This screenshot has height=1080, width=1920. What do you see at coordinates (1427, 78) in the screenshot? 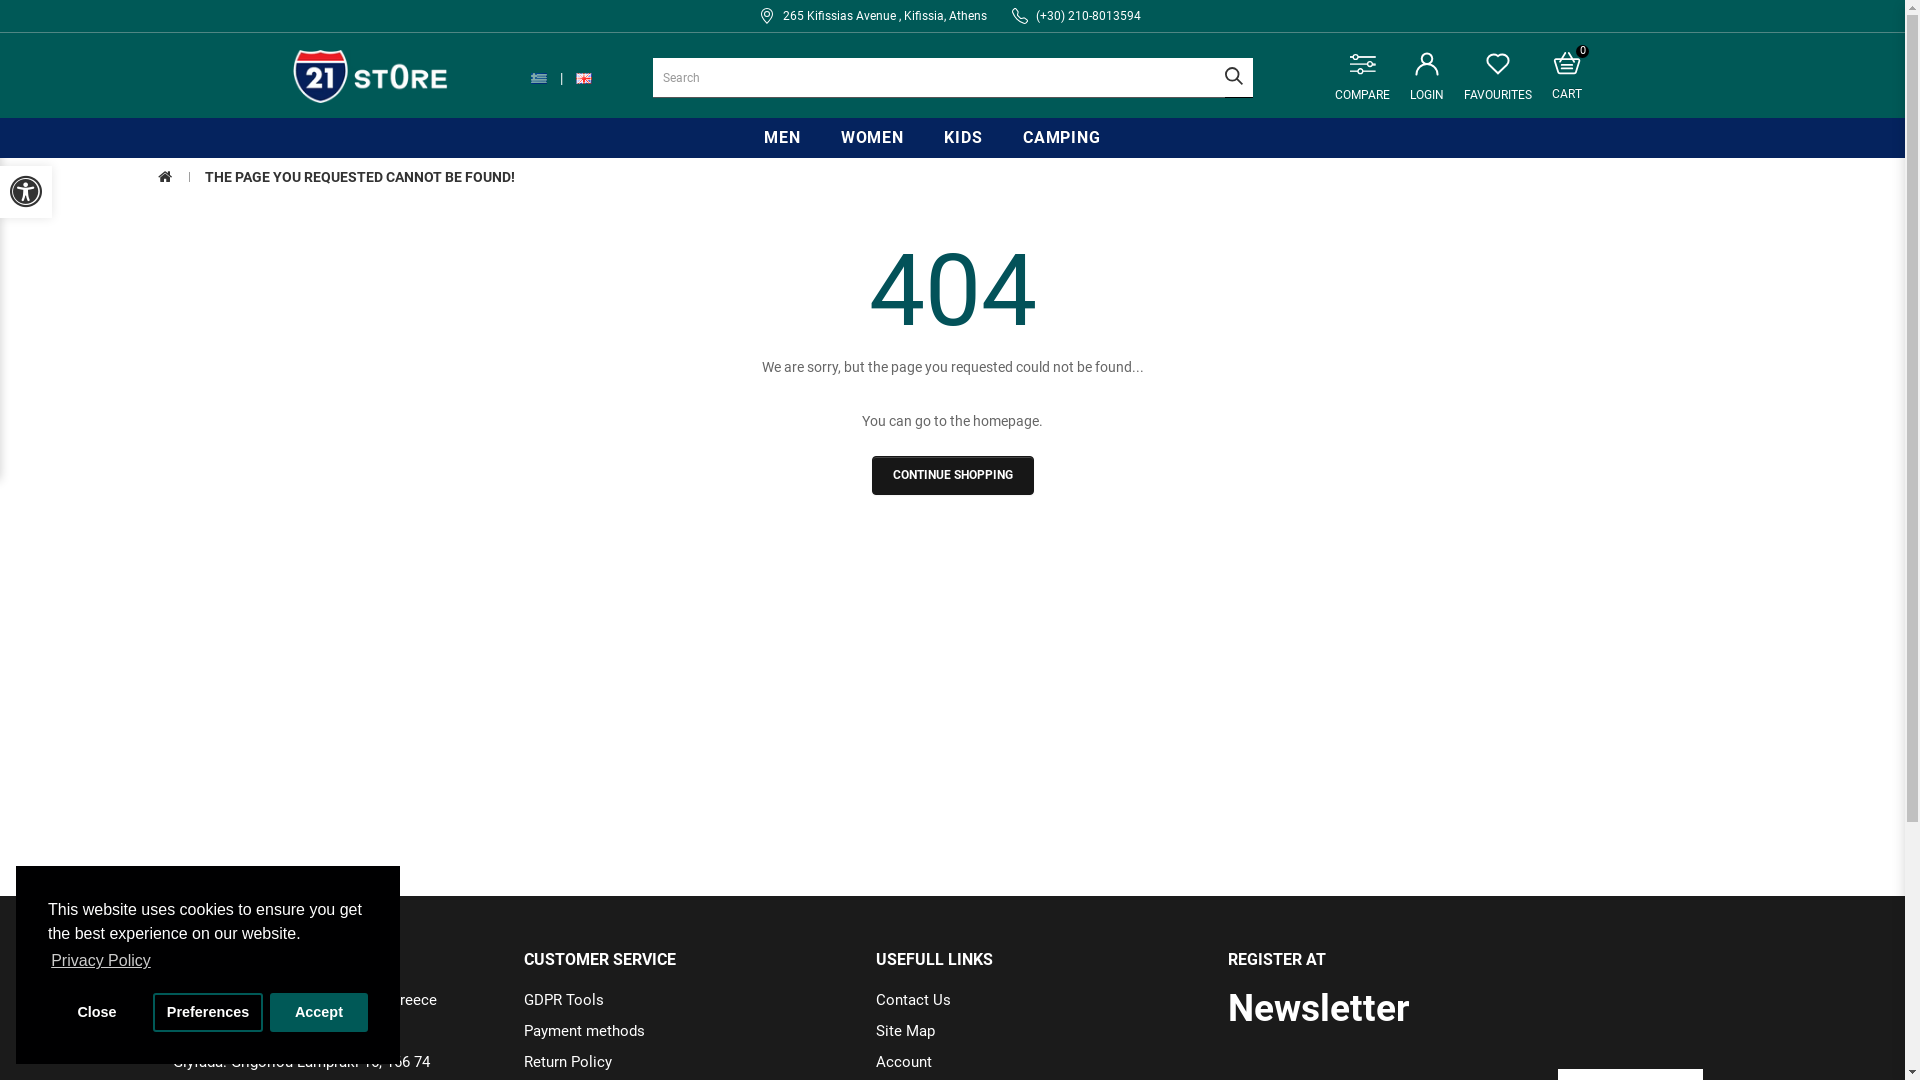
I see `LOGIN` at bounding box center [1427, 78].